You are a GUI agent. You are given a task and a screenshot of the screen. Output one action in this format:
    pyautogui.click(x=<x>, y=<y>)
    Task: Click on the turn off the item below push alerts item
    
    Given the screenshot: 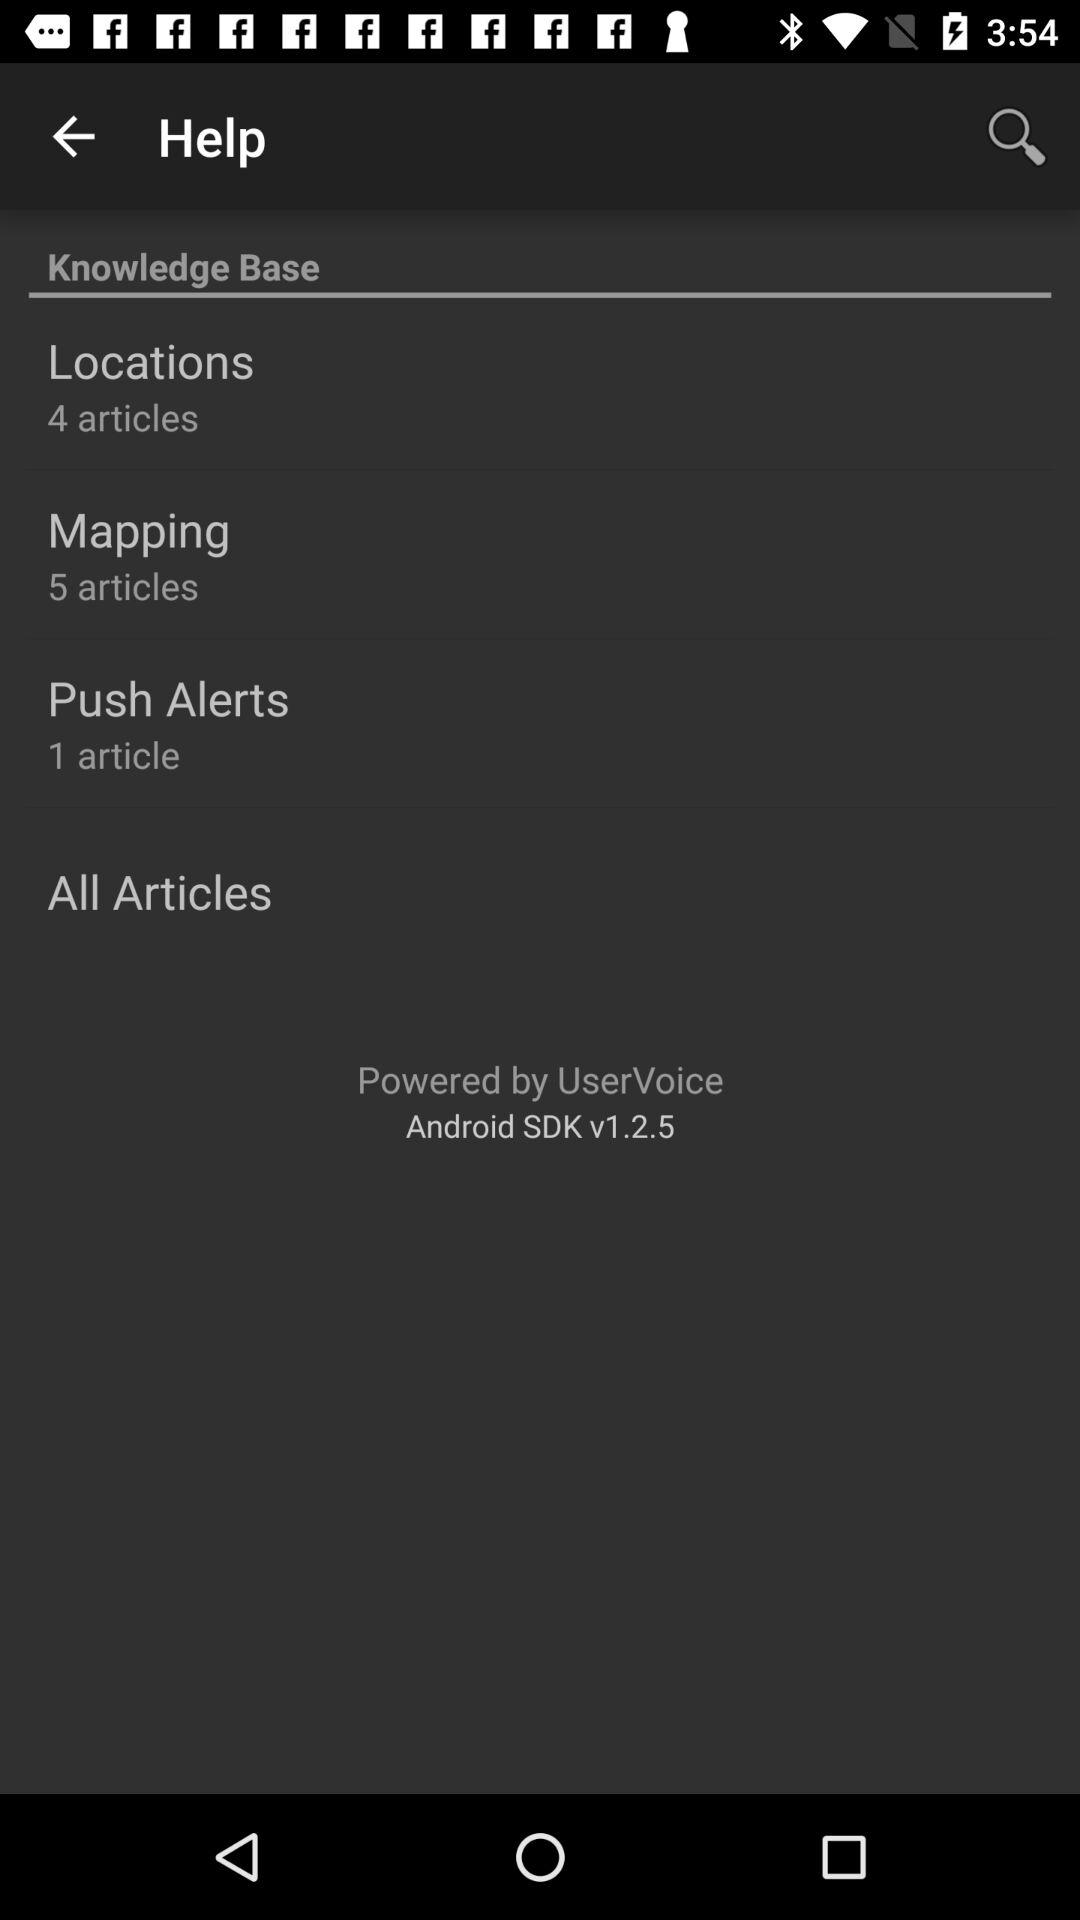 What is the action you would take?
    pyautogui.click(x=114, y=754)
    